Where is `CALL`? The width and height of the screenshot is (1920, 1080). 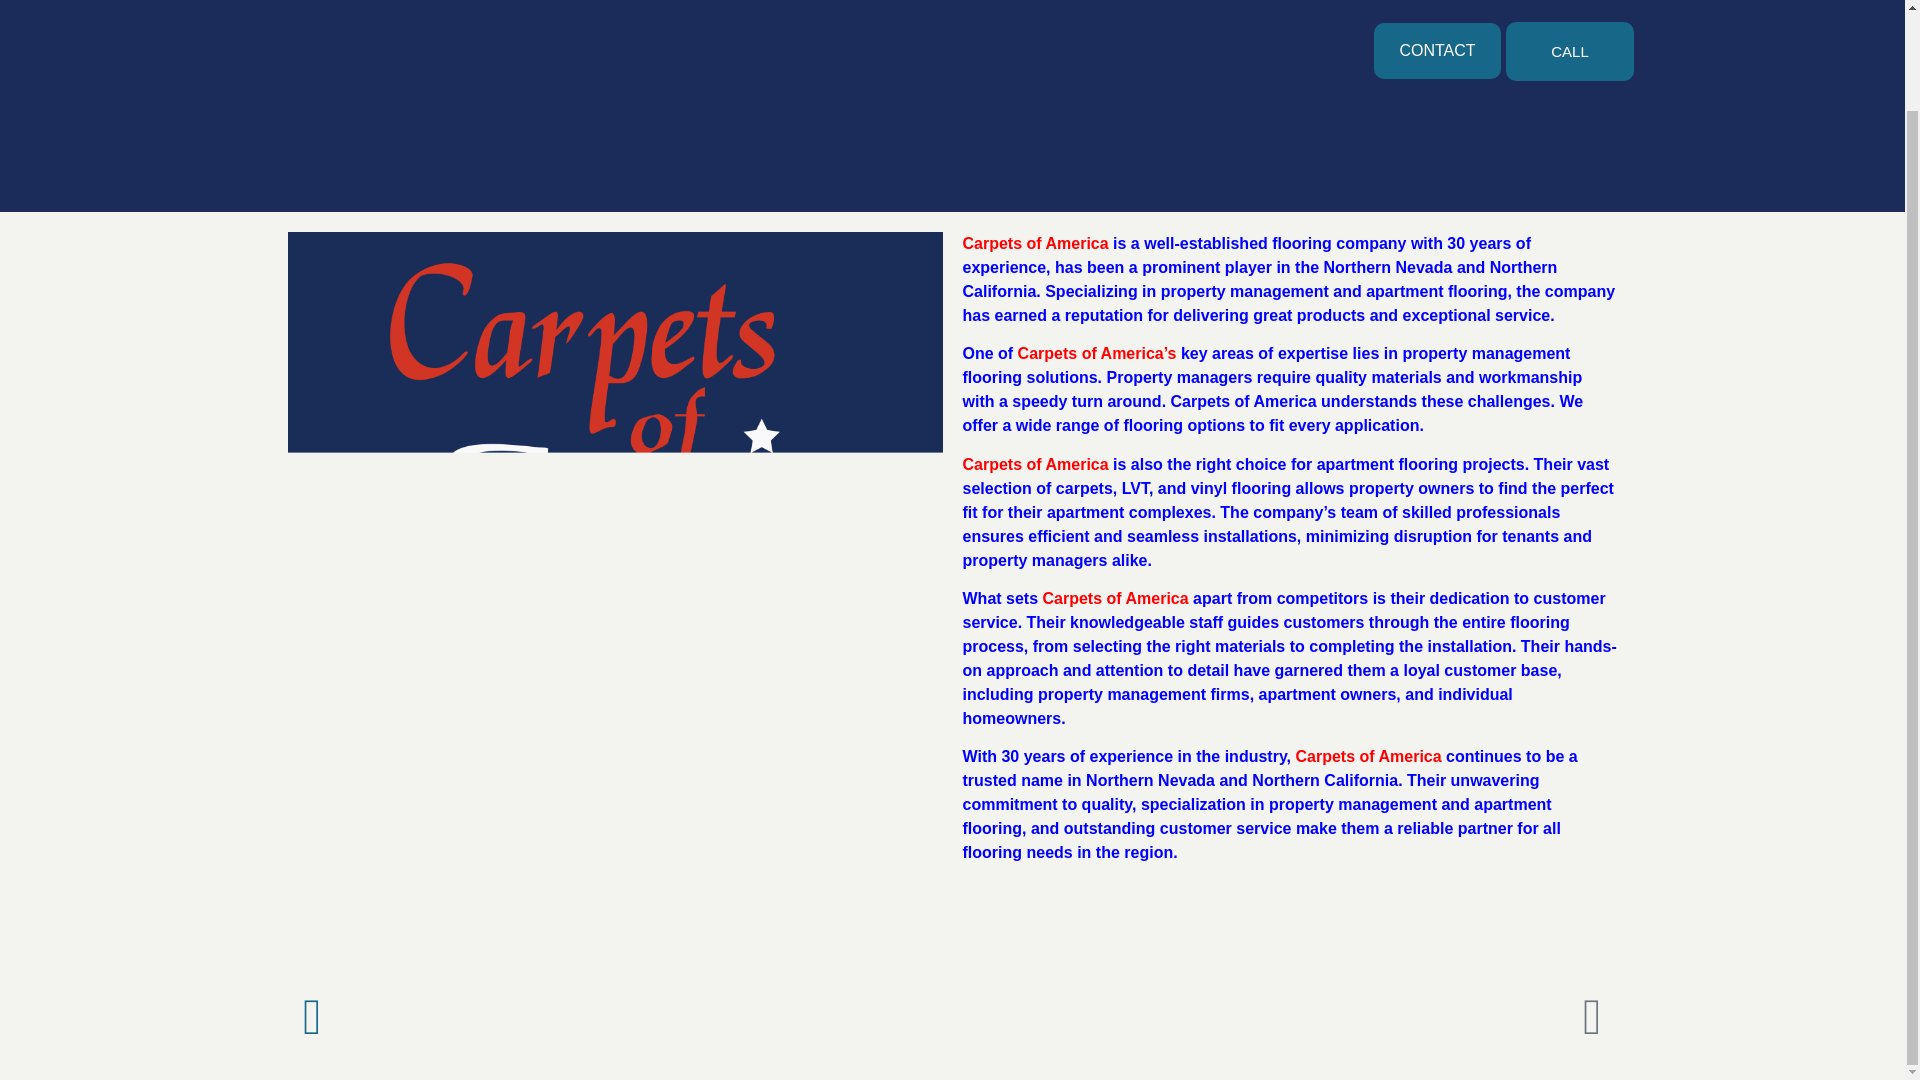 CALL is located at coordinates (1569, 51).